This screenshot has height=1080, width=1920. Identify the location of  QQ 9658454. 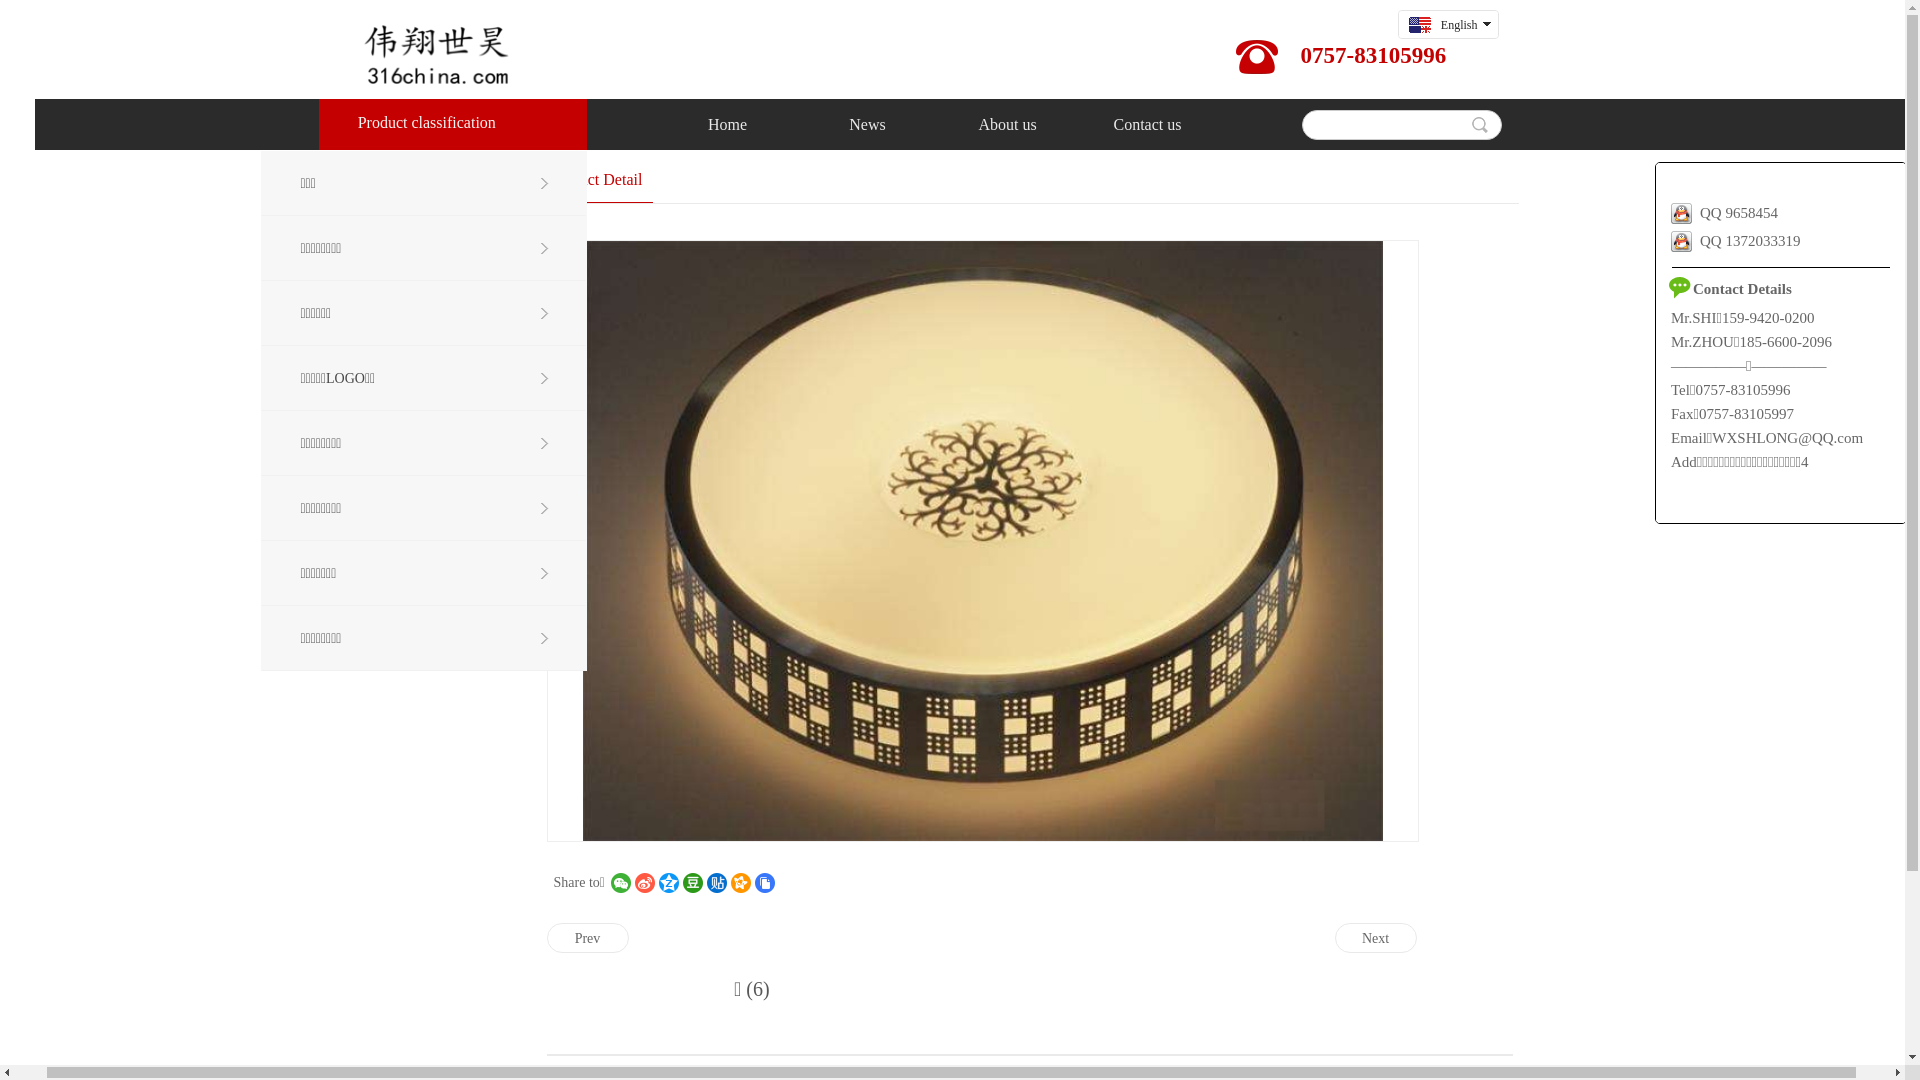
(1758, 213).